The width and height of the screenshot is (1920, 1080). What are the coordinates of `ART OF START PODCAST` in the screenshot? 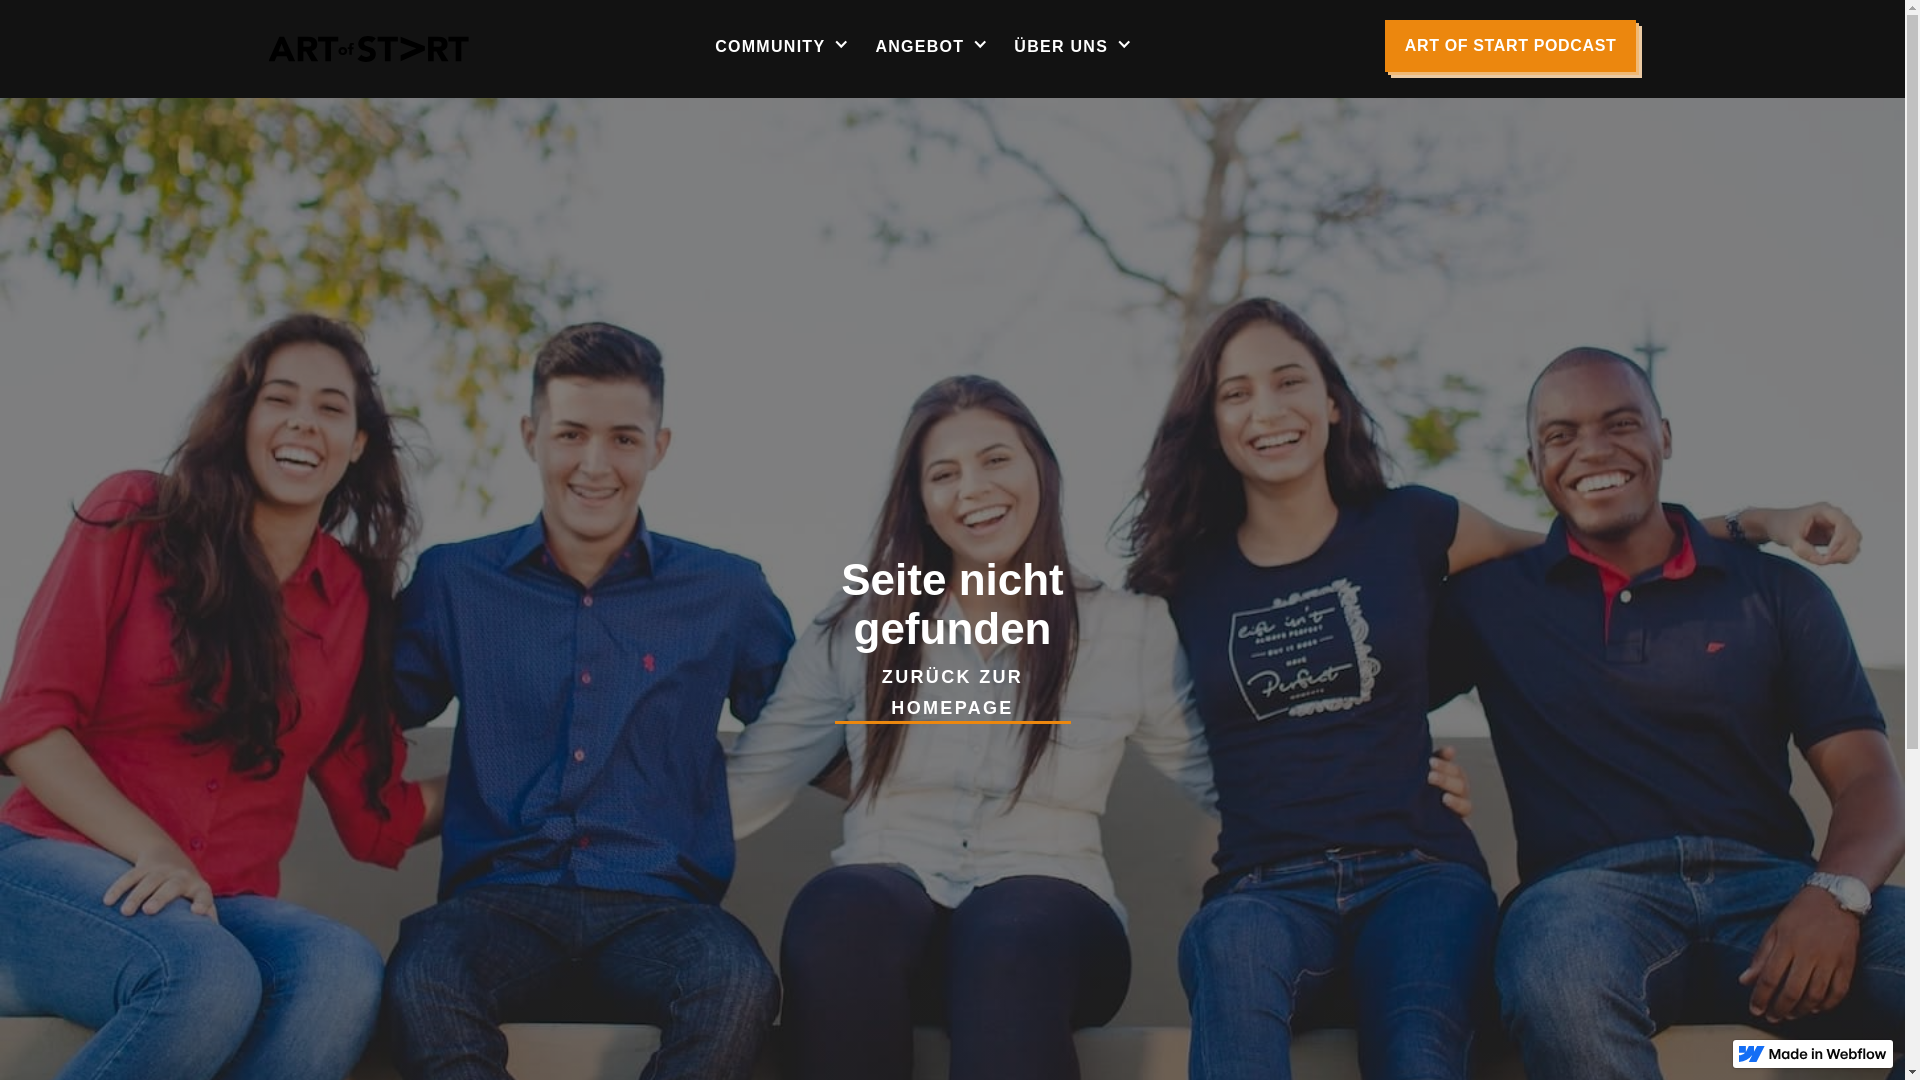 It's located at (1511, 46).